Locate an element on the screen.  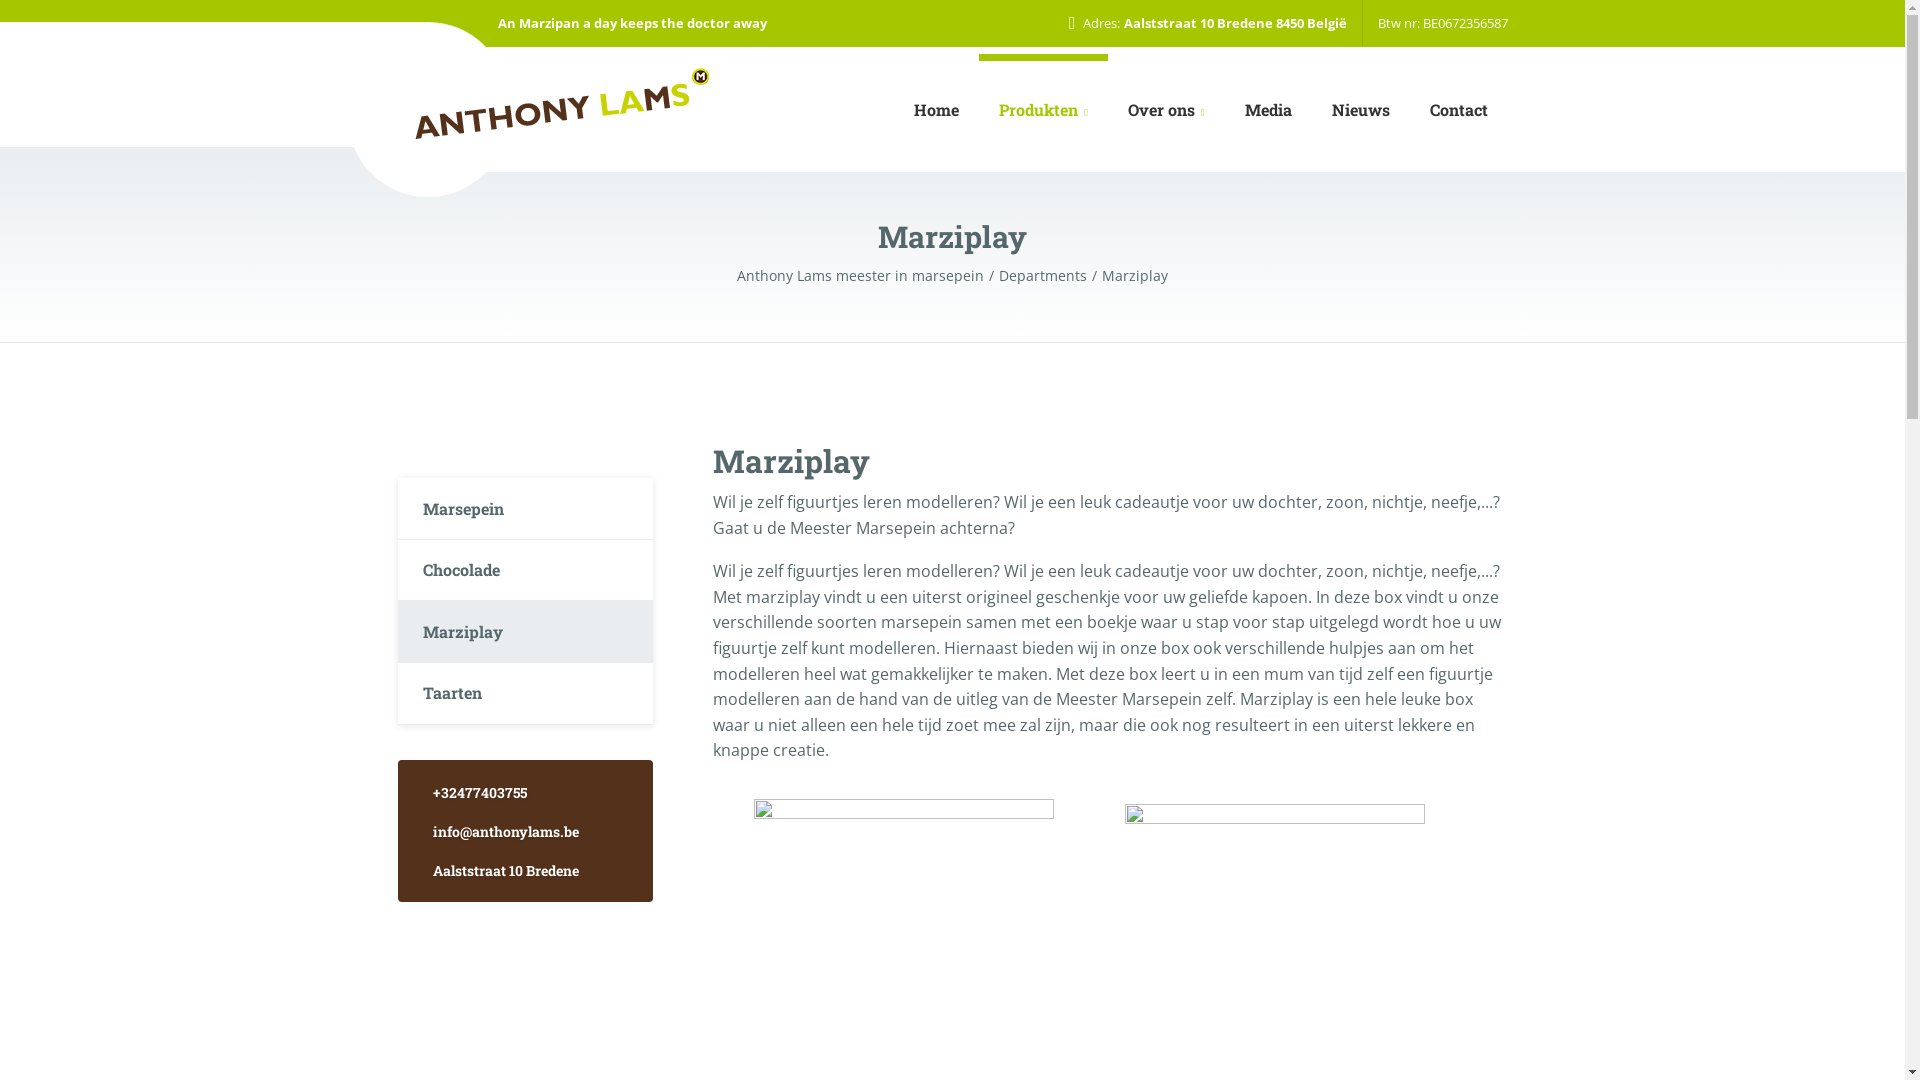
Contact is located at coordinates (1459, 110).